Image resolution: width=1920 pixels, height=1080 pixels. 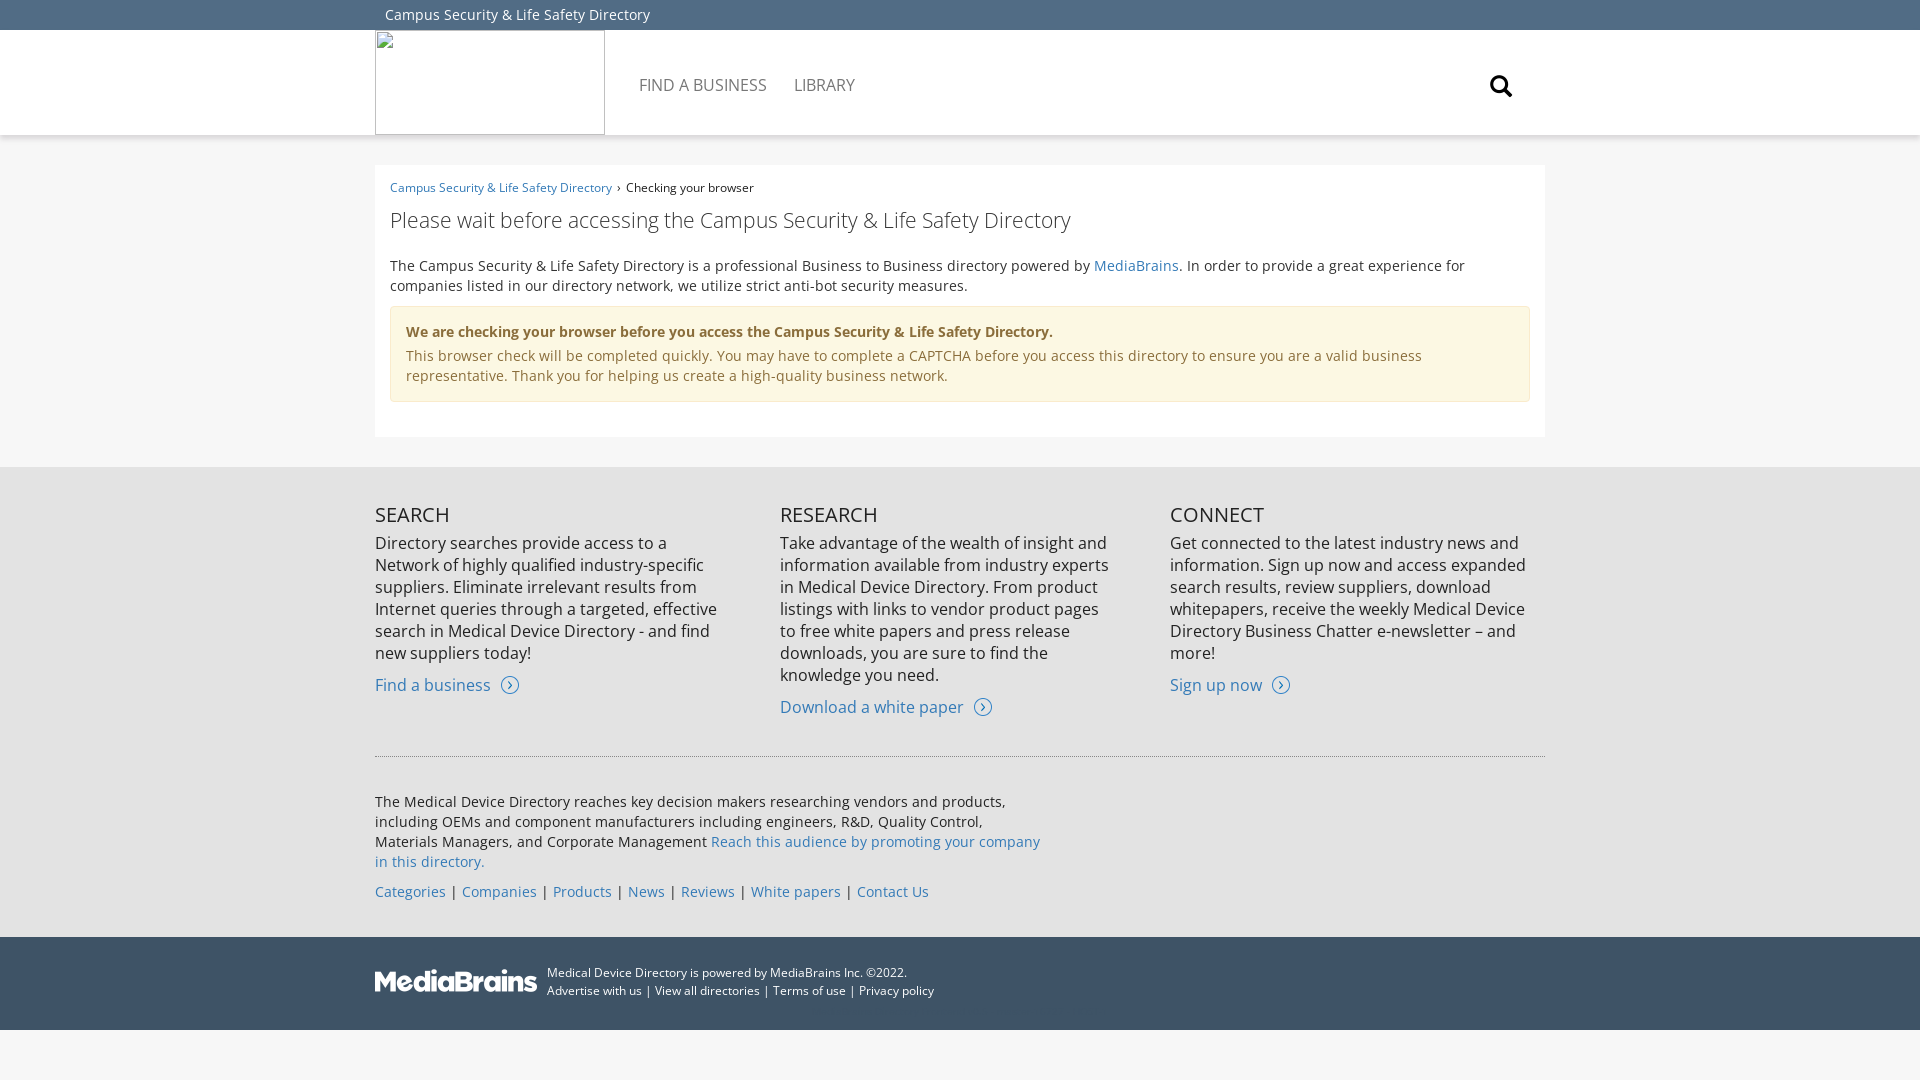 I want to click on Terms of use, so click(x=810, y=990).